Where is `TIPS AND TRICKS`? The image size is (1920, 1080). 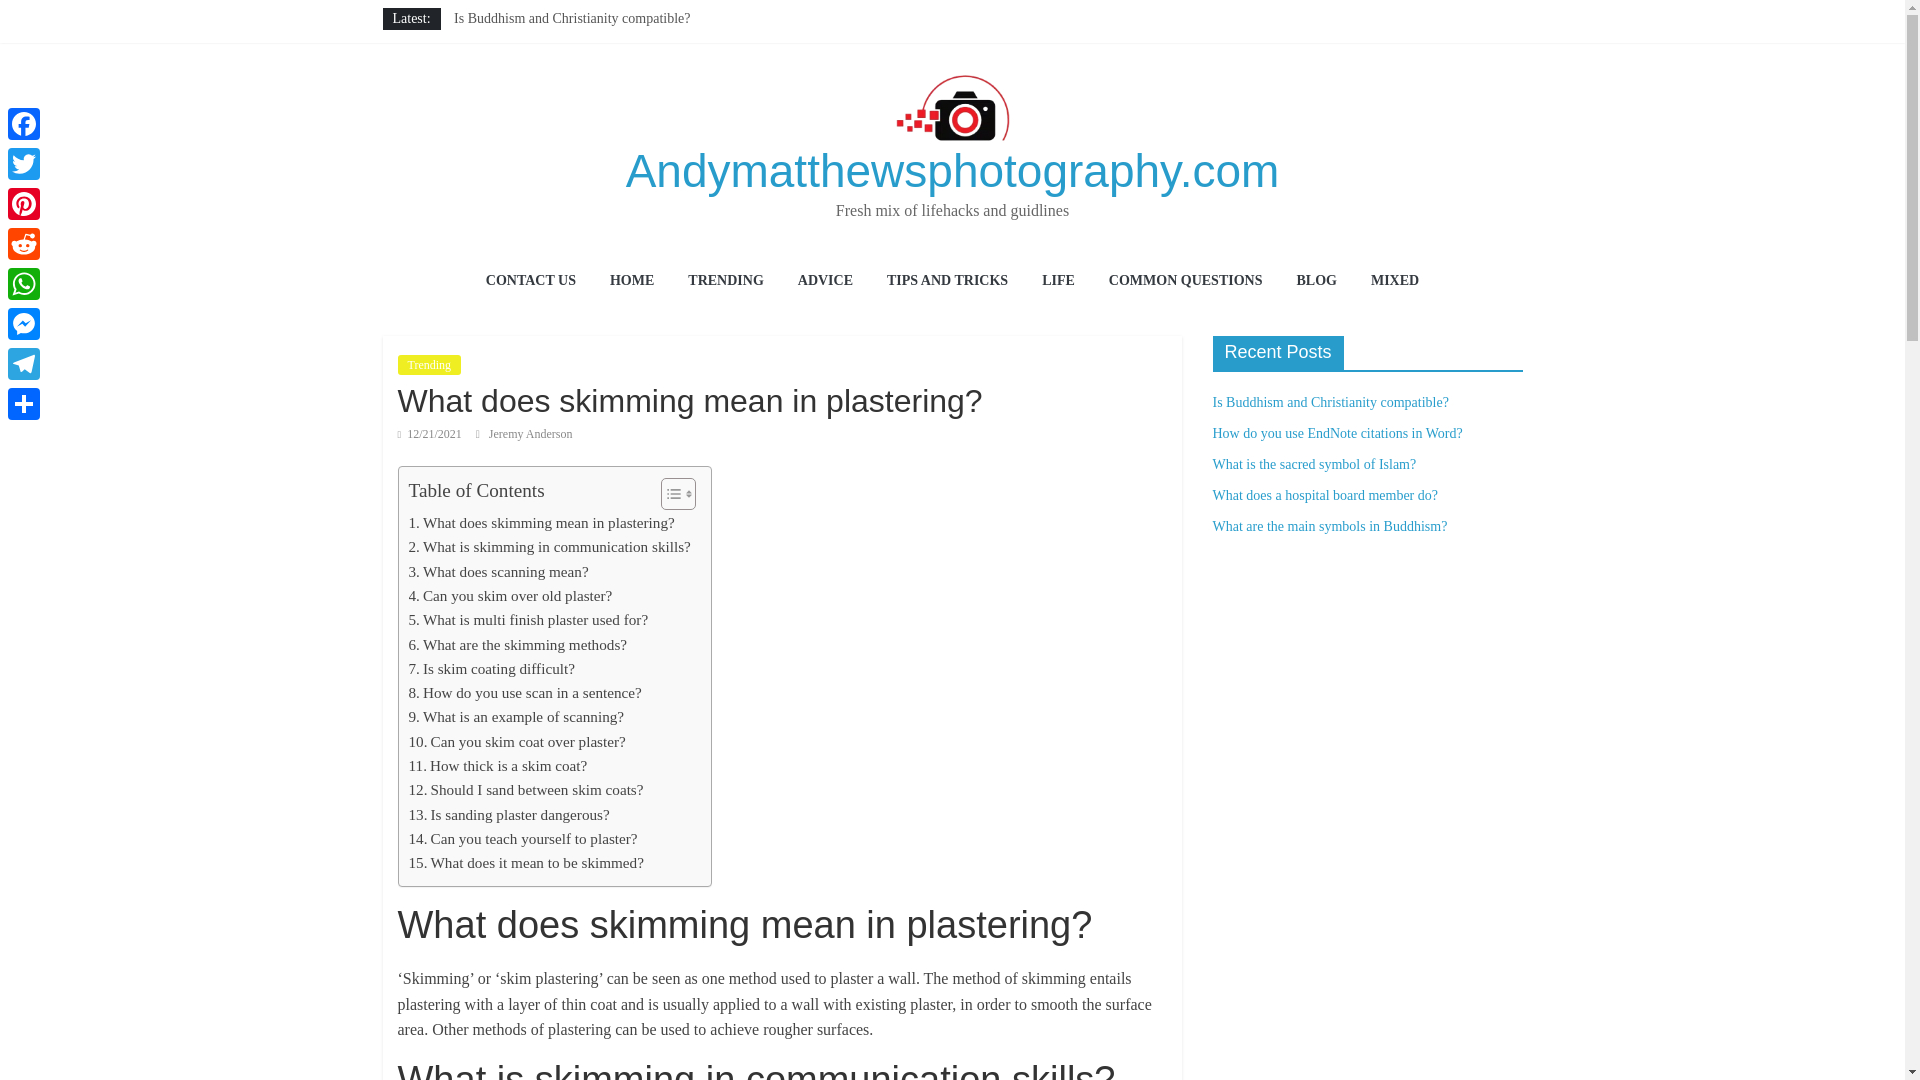 TIPS AND TRICKS is located at coordinates (947, 282).